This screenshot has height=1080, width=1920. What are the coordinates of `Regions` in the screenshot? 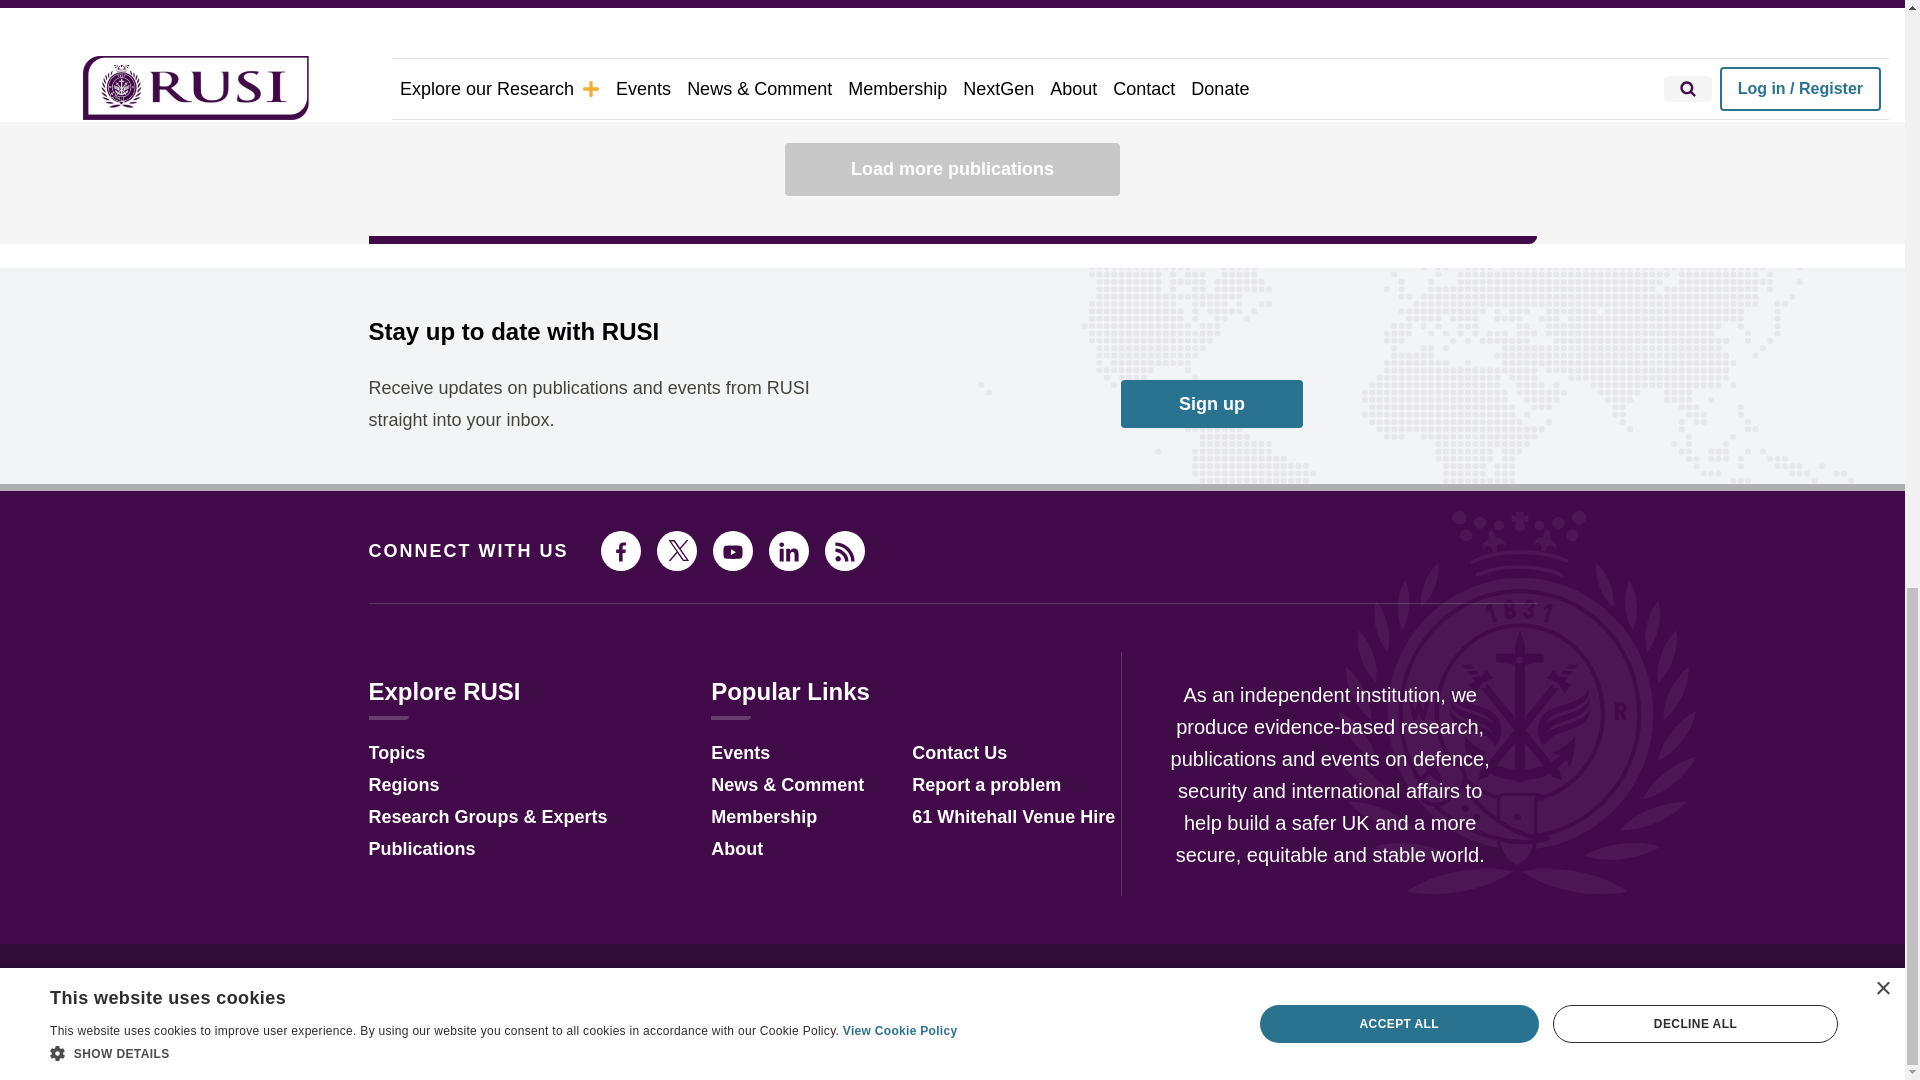 It's located at (404, 786).